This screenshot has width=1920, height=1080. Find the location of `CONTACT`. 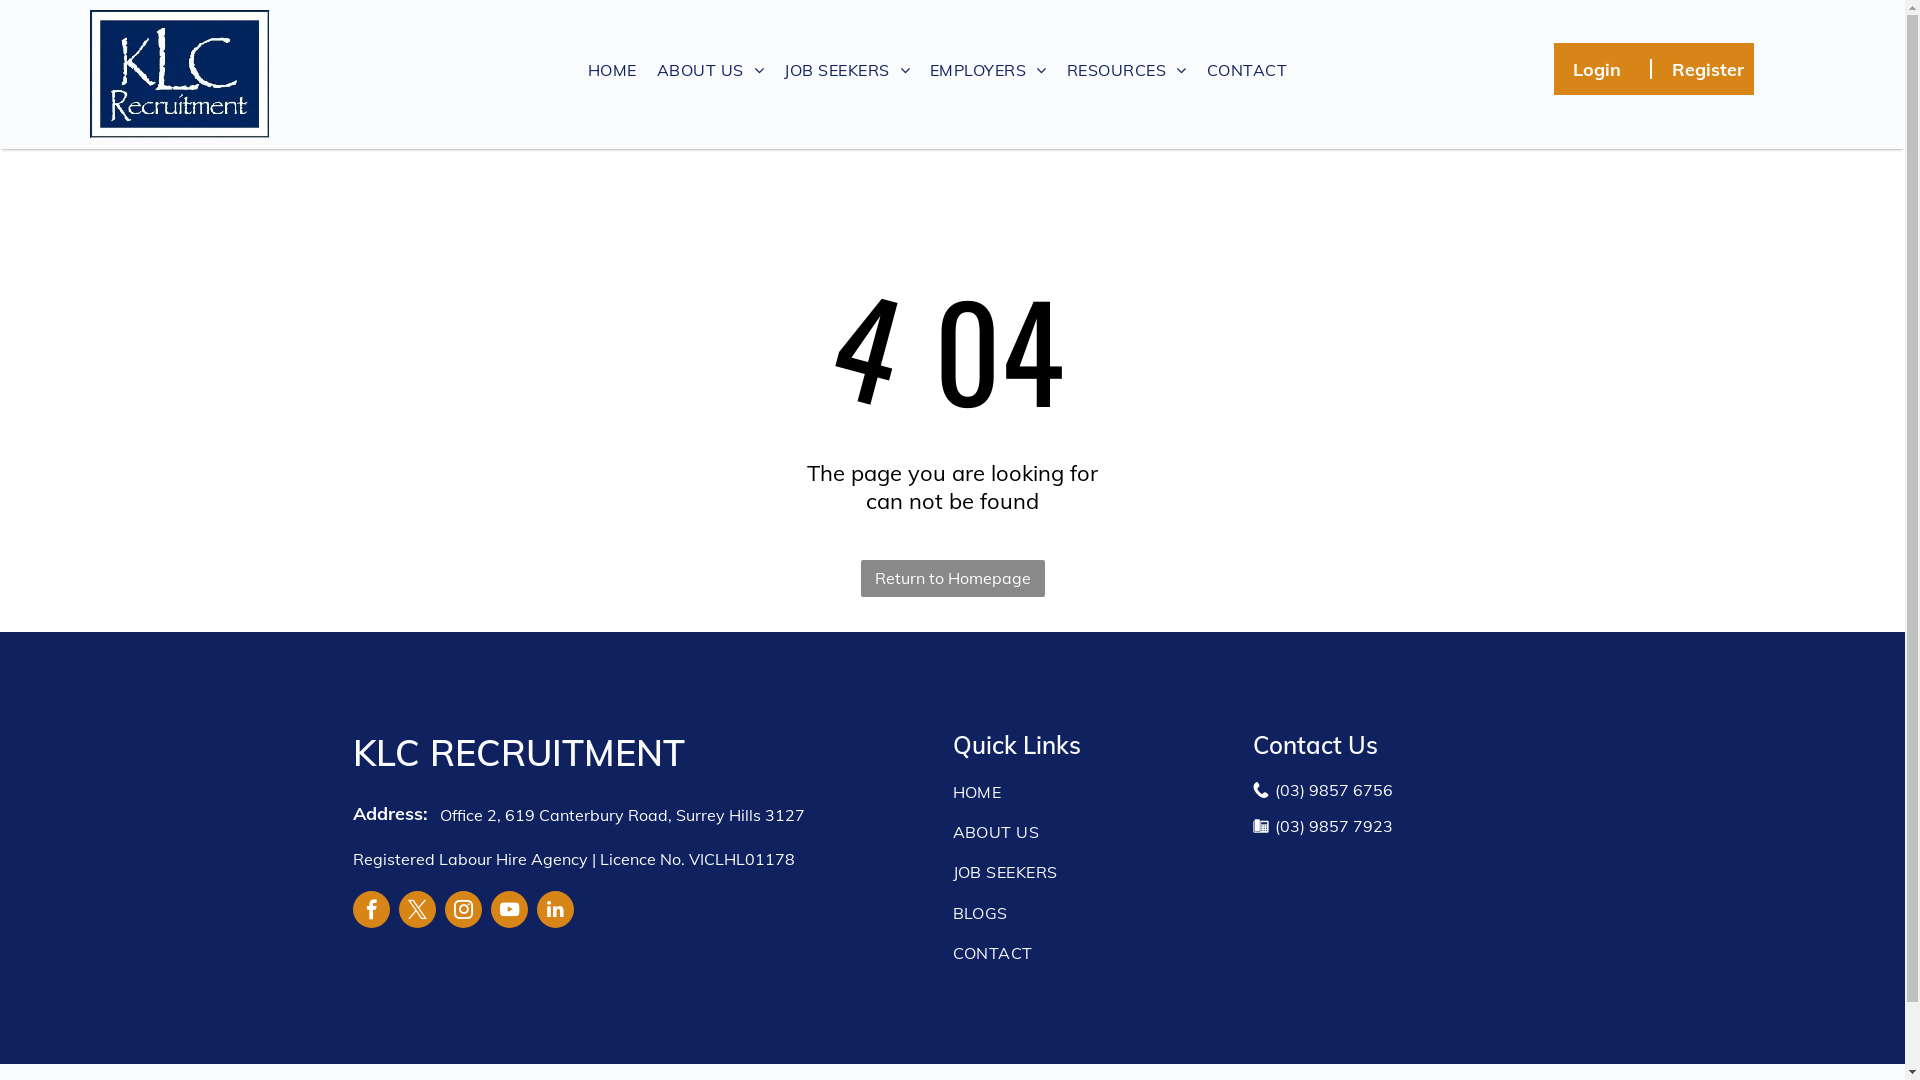

CONTACT is located at coordinates (1096, 953).